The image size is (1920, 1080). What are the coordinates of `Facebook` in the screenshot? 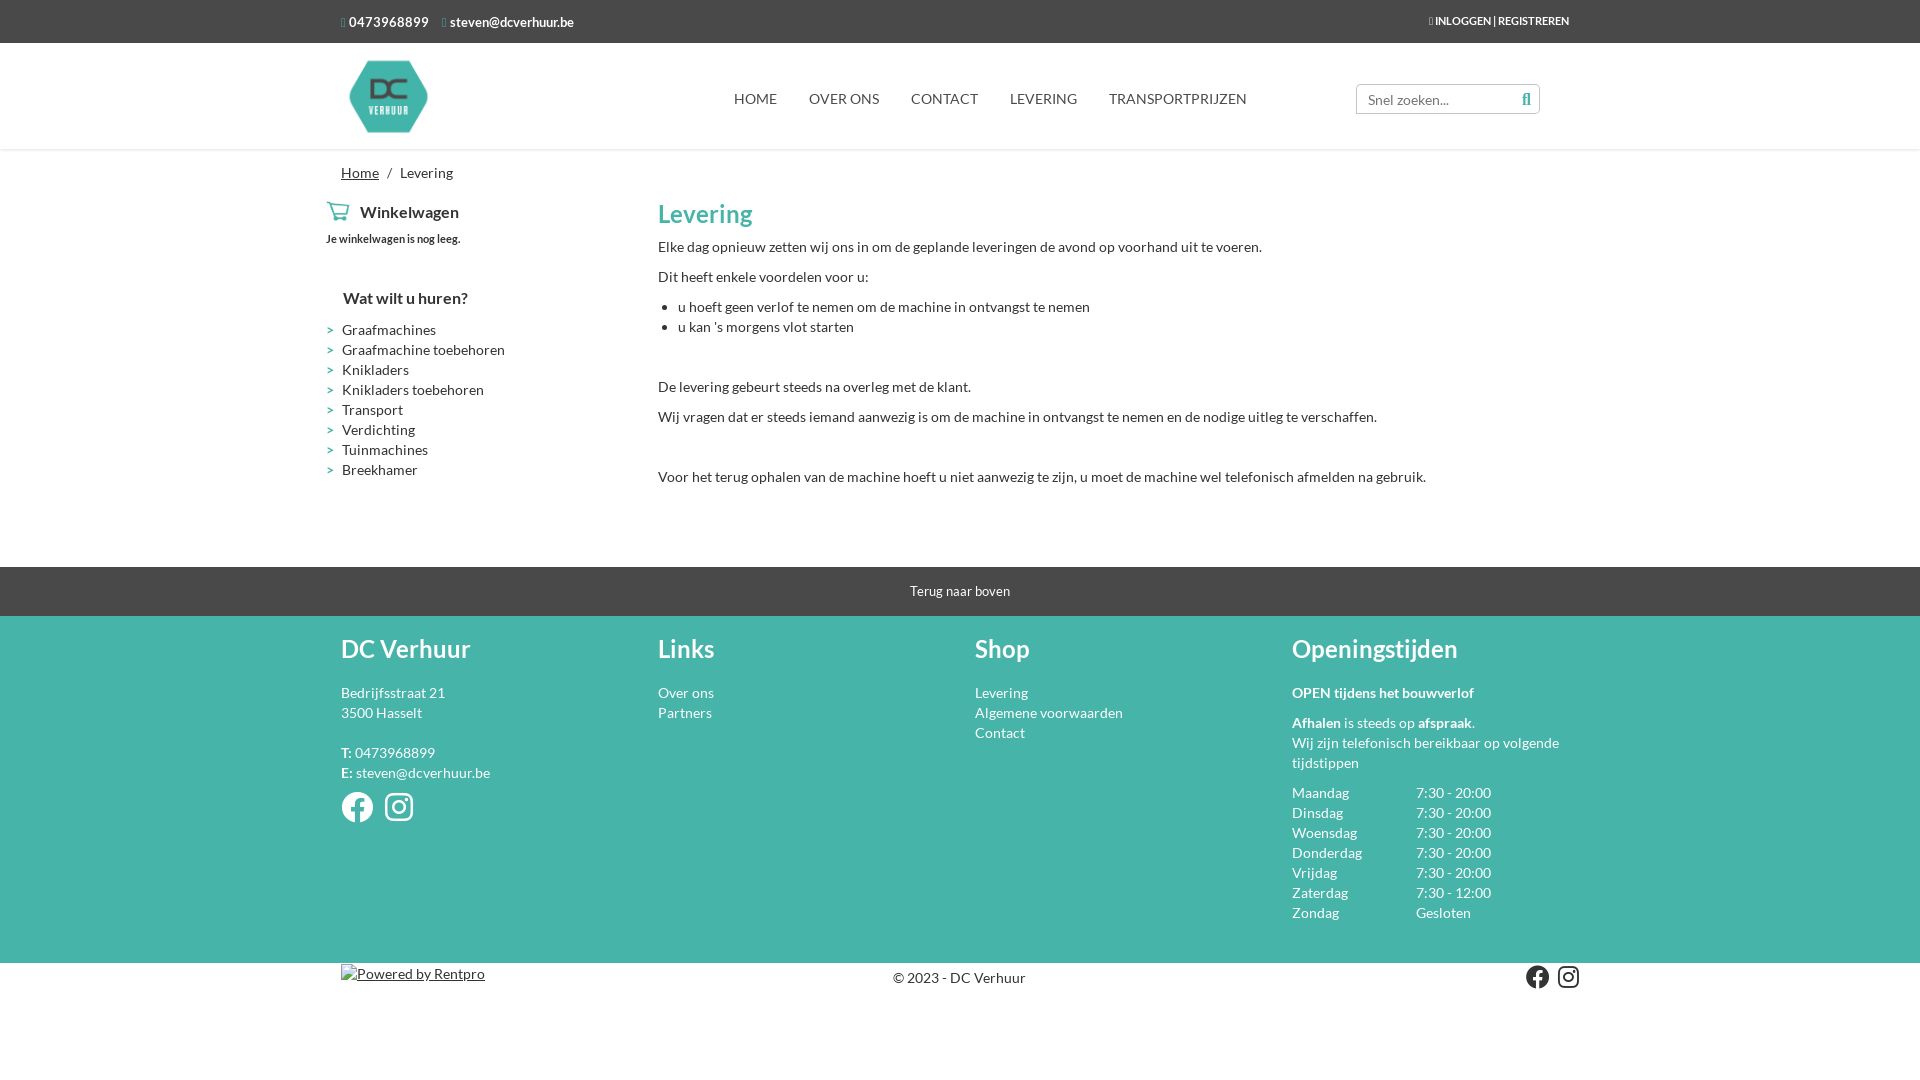 It's located at (1534, 980).